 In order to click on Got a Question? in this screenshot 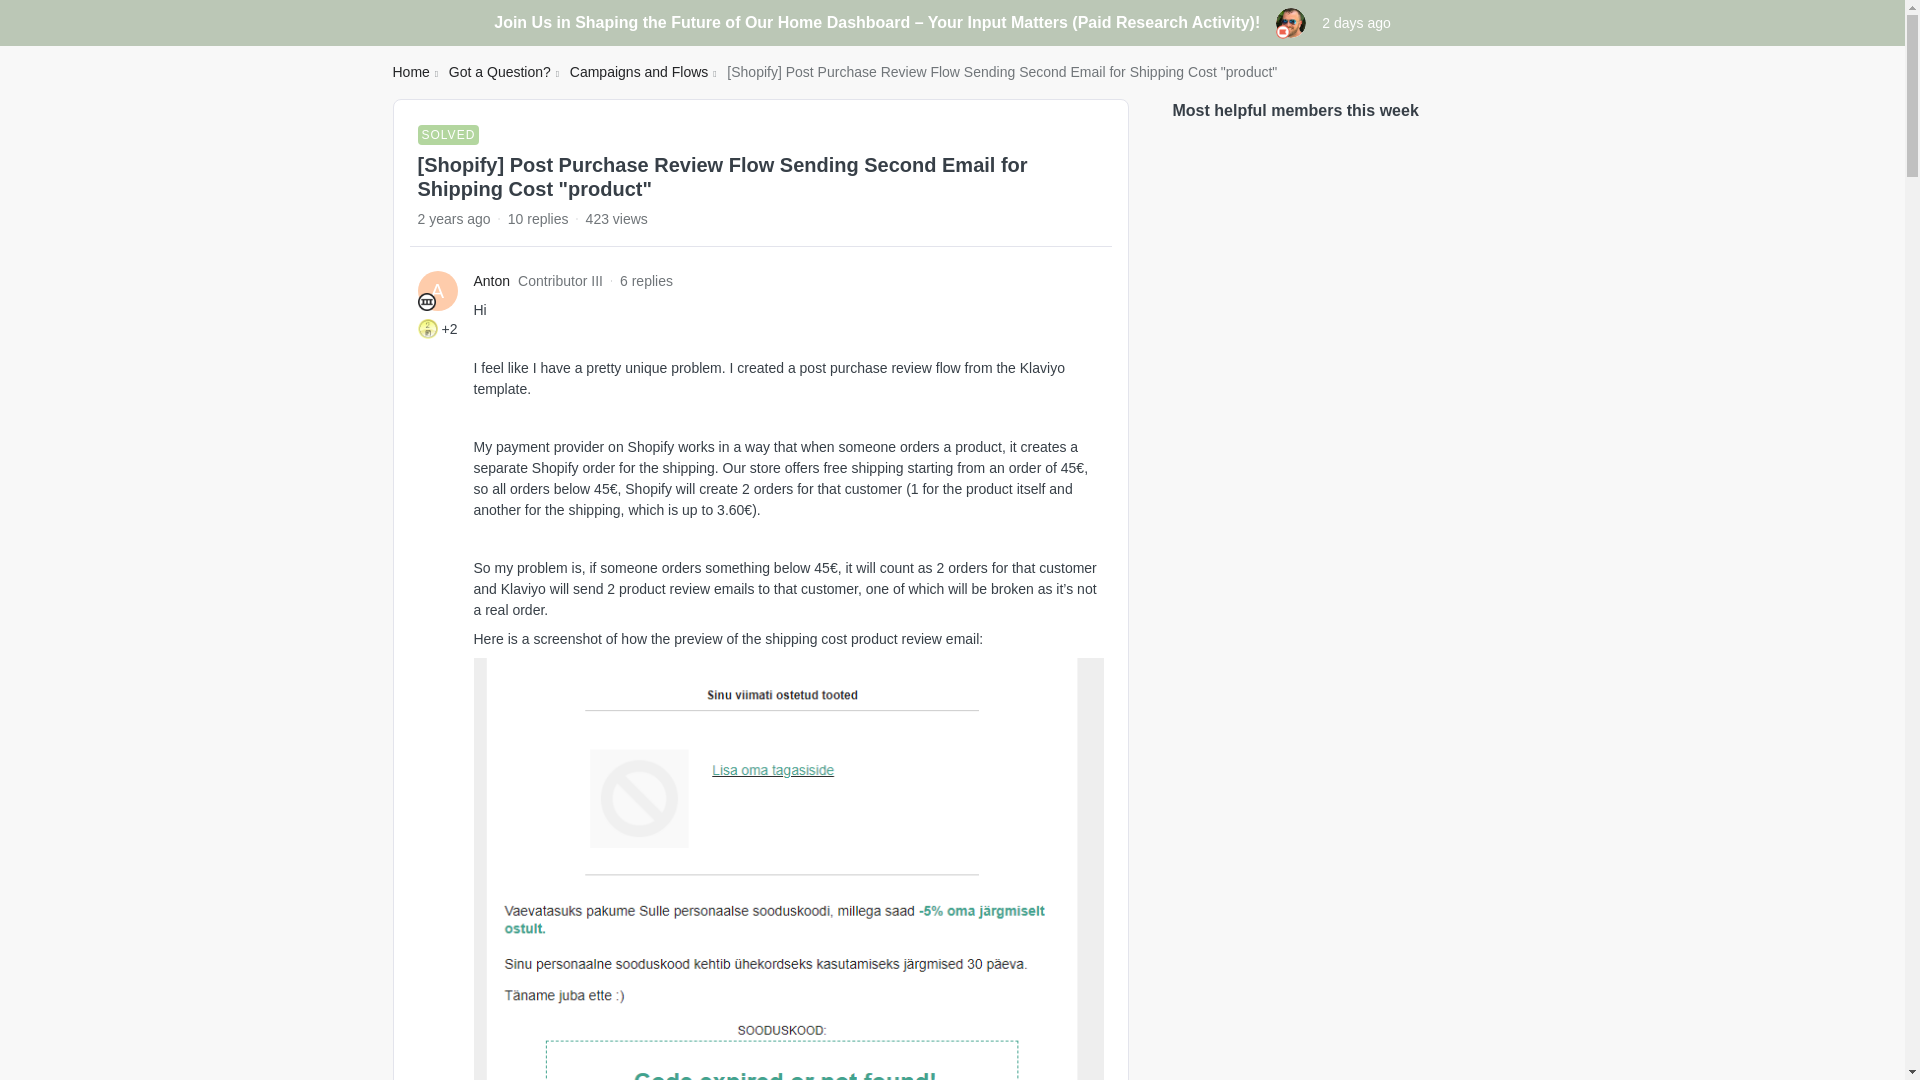, I will do `click(500, 72)`.